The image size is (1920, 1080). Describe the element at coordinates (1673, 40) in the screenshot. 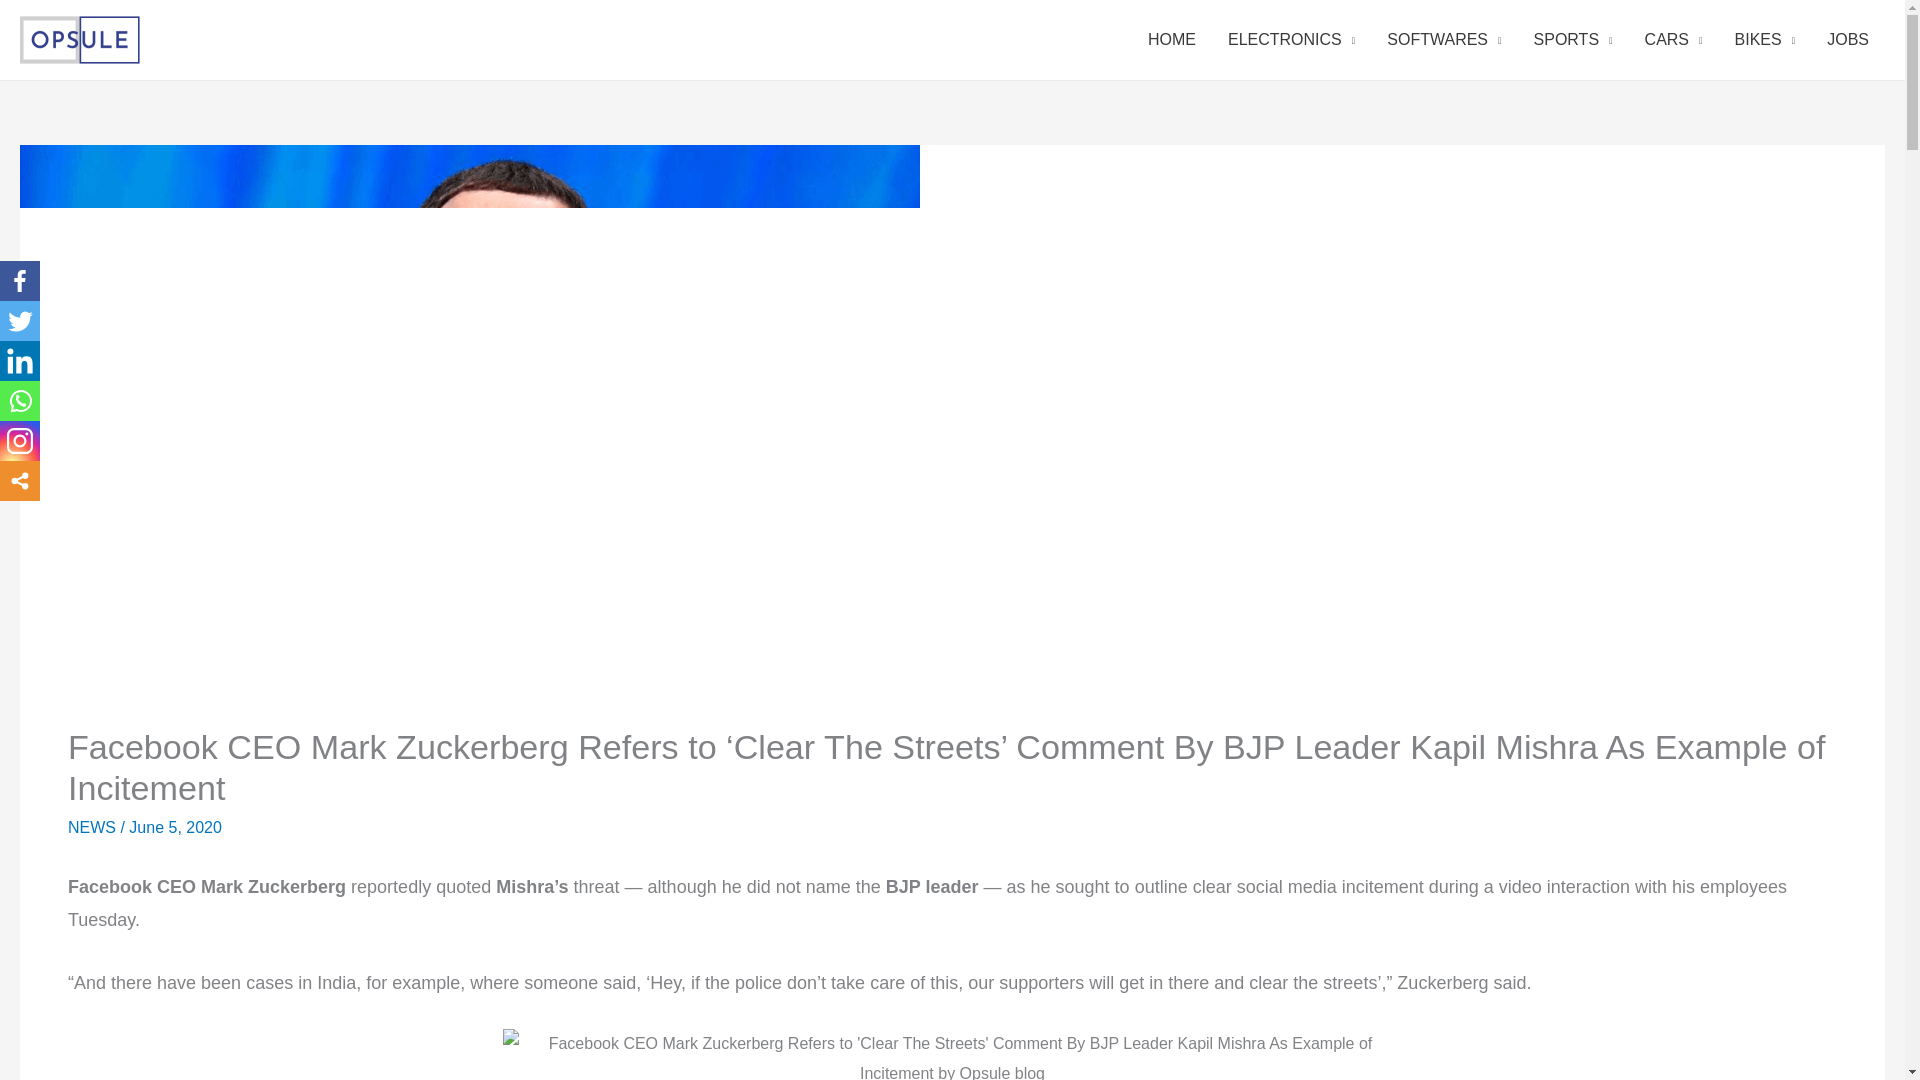

I see `CARS` at that location.